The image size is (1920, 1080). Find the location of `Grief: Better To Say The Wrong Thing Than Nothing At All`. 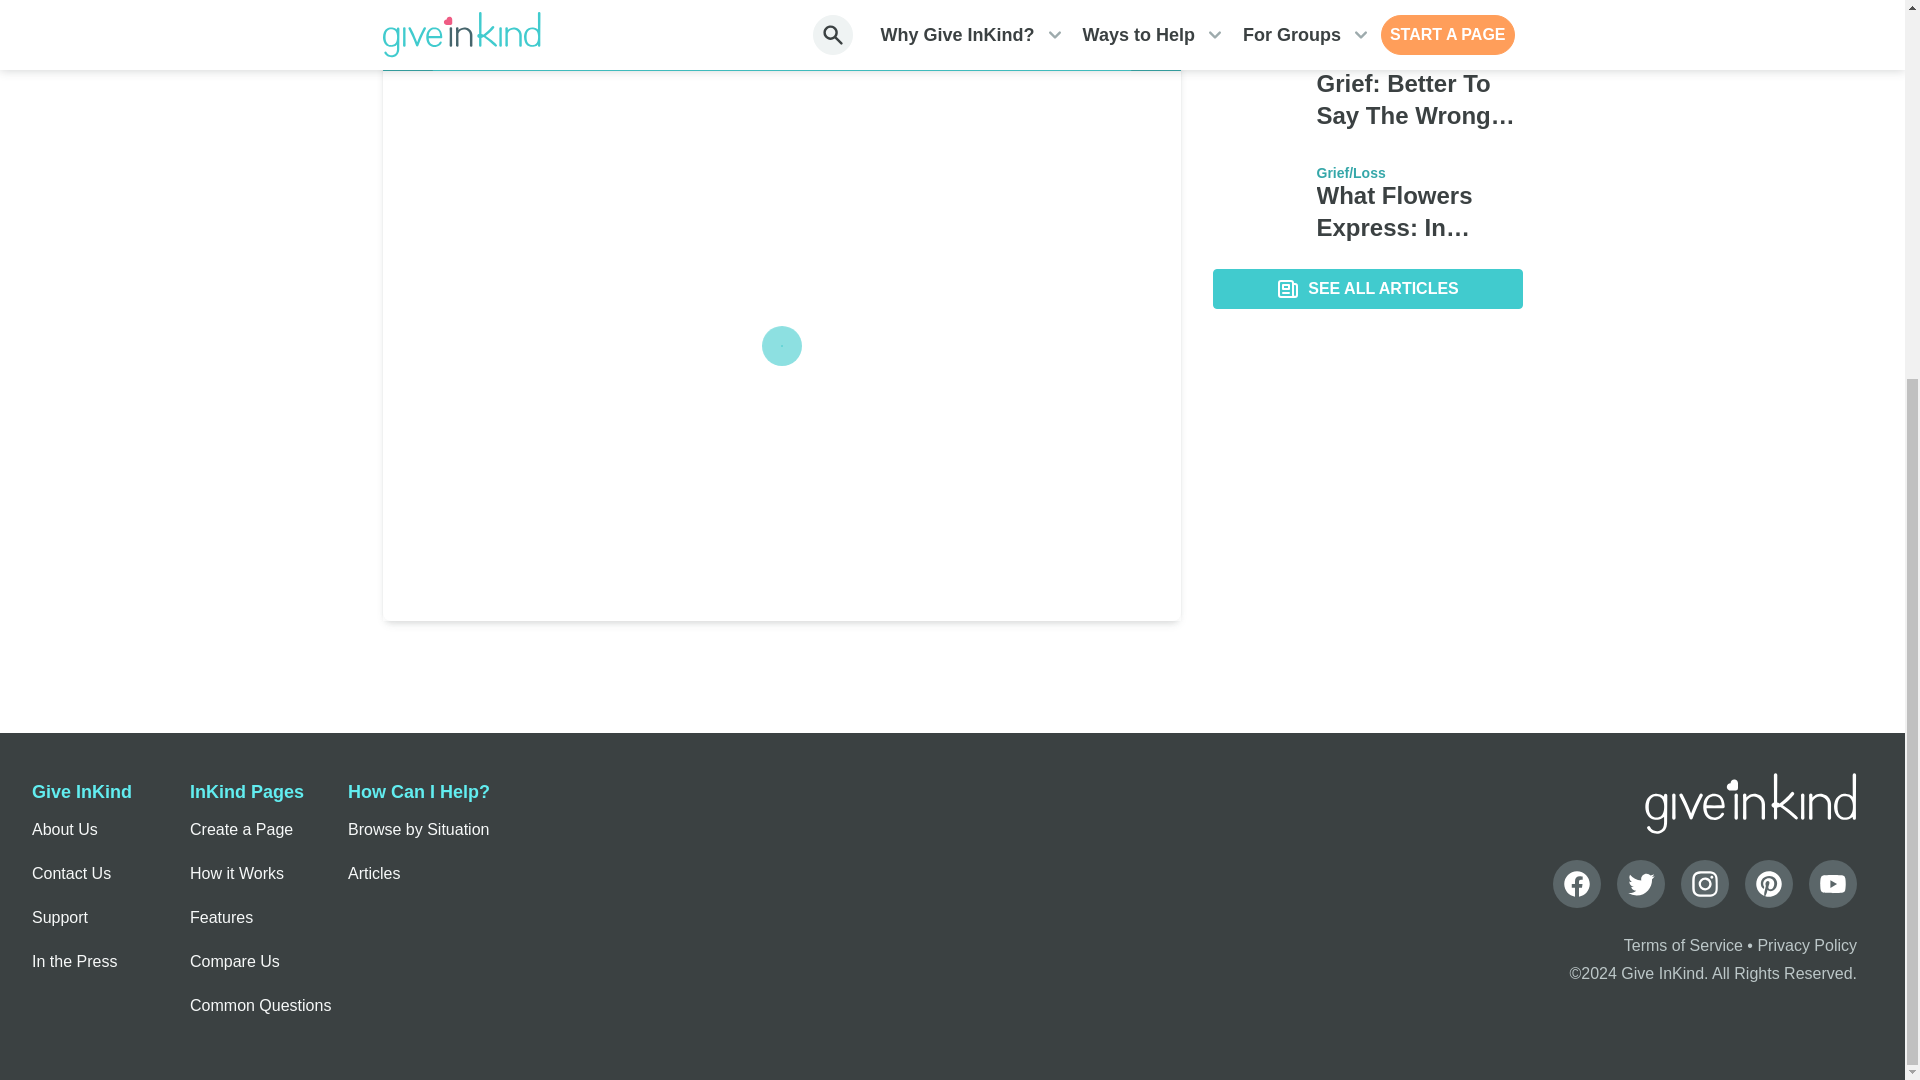

Grief: Better To Say The Wrong Thing Than Nothing At All is located at coordinates (1418, 100).